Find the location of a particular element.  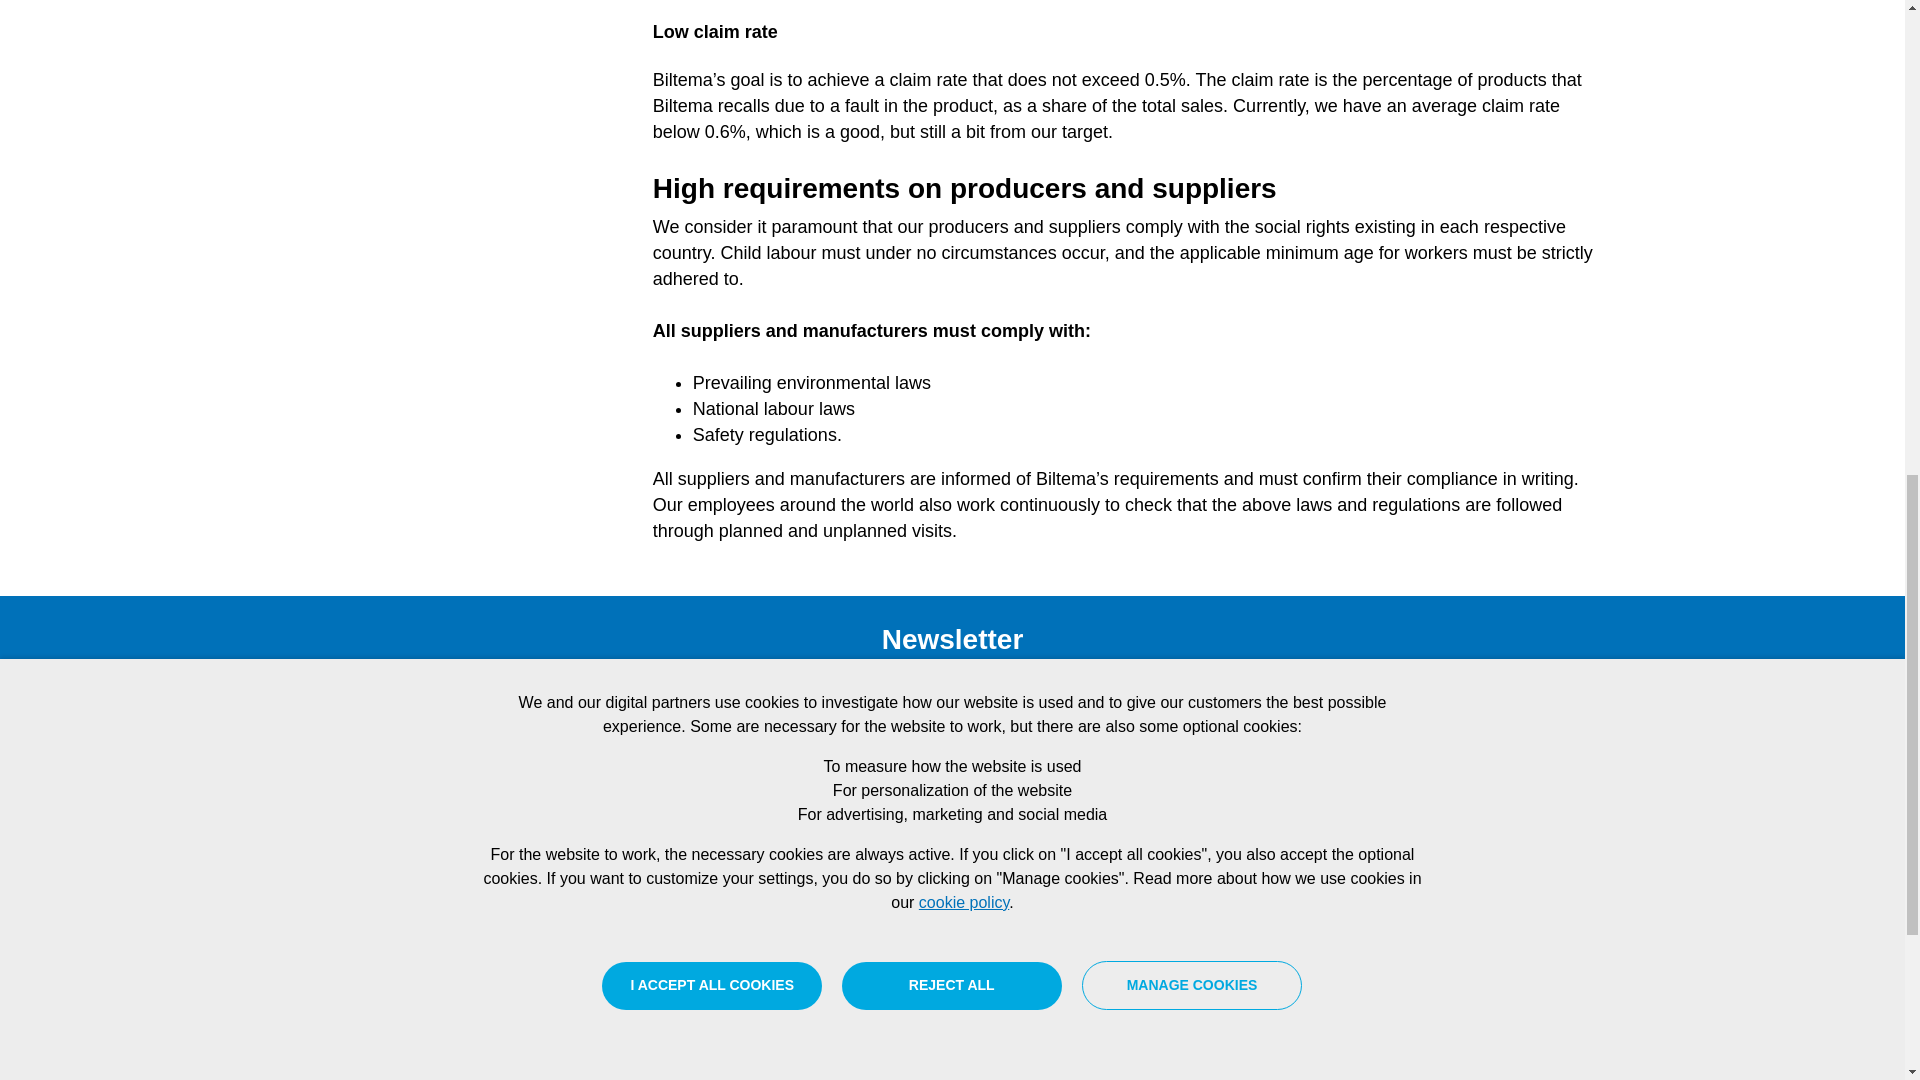

Giftcard is located at coordinates (840, 1006).